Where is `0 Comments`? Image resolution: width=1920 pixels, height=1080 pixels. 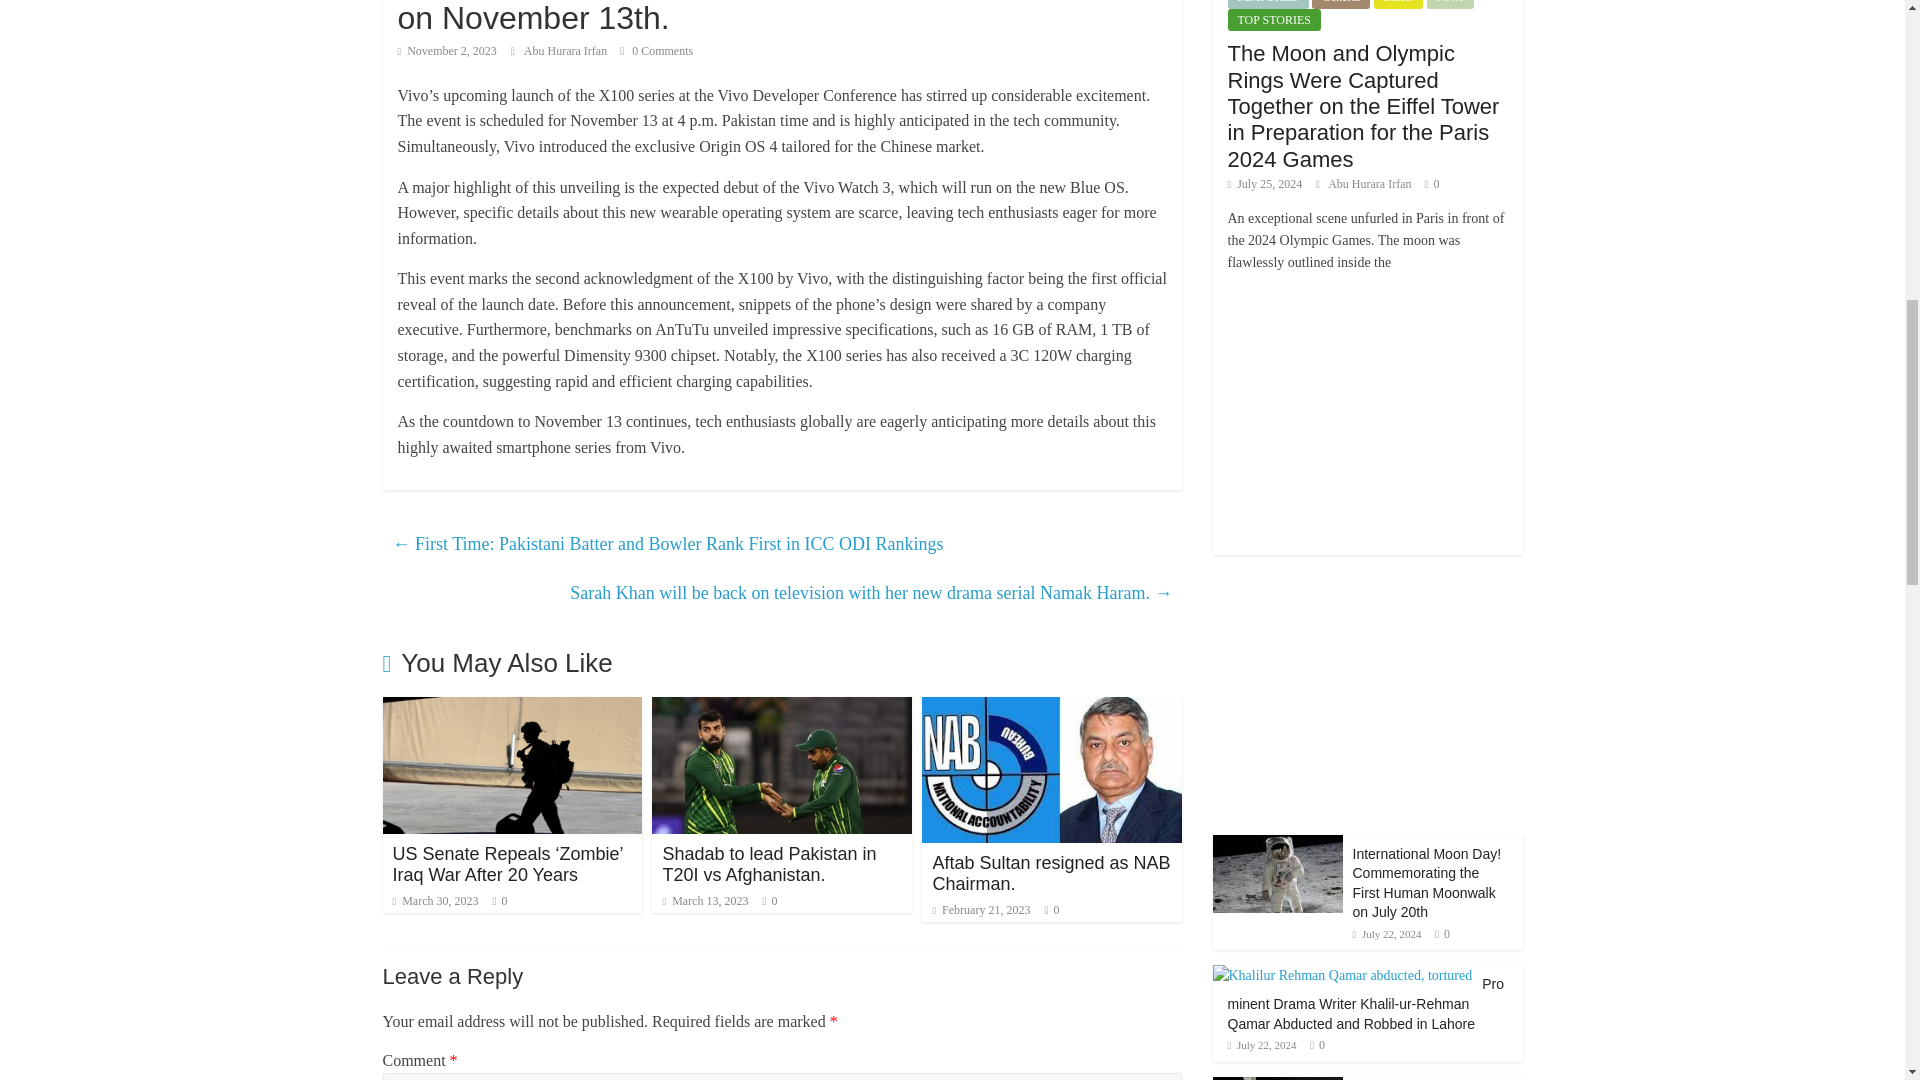
0 Comments is located at coordinates (656, 51).